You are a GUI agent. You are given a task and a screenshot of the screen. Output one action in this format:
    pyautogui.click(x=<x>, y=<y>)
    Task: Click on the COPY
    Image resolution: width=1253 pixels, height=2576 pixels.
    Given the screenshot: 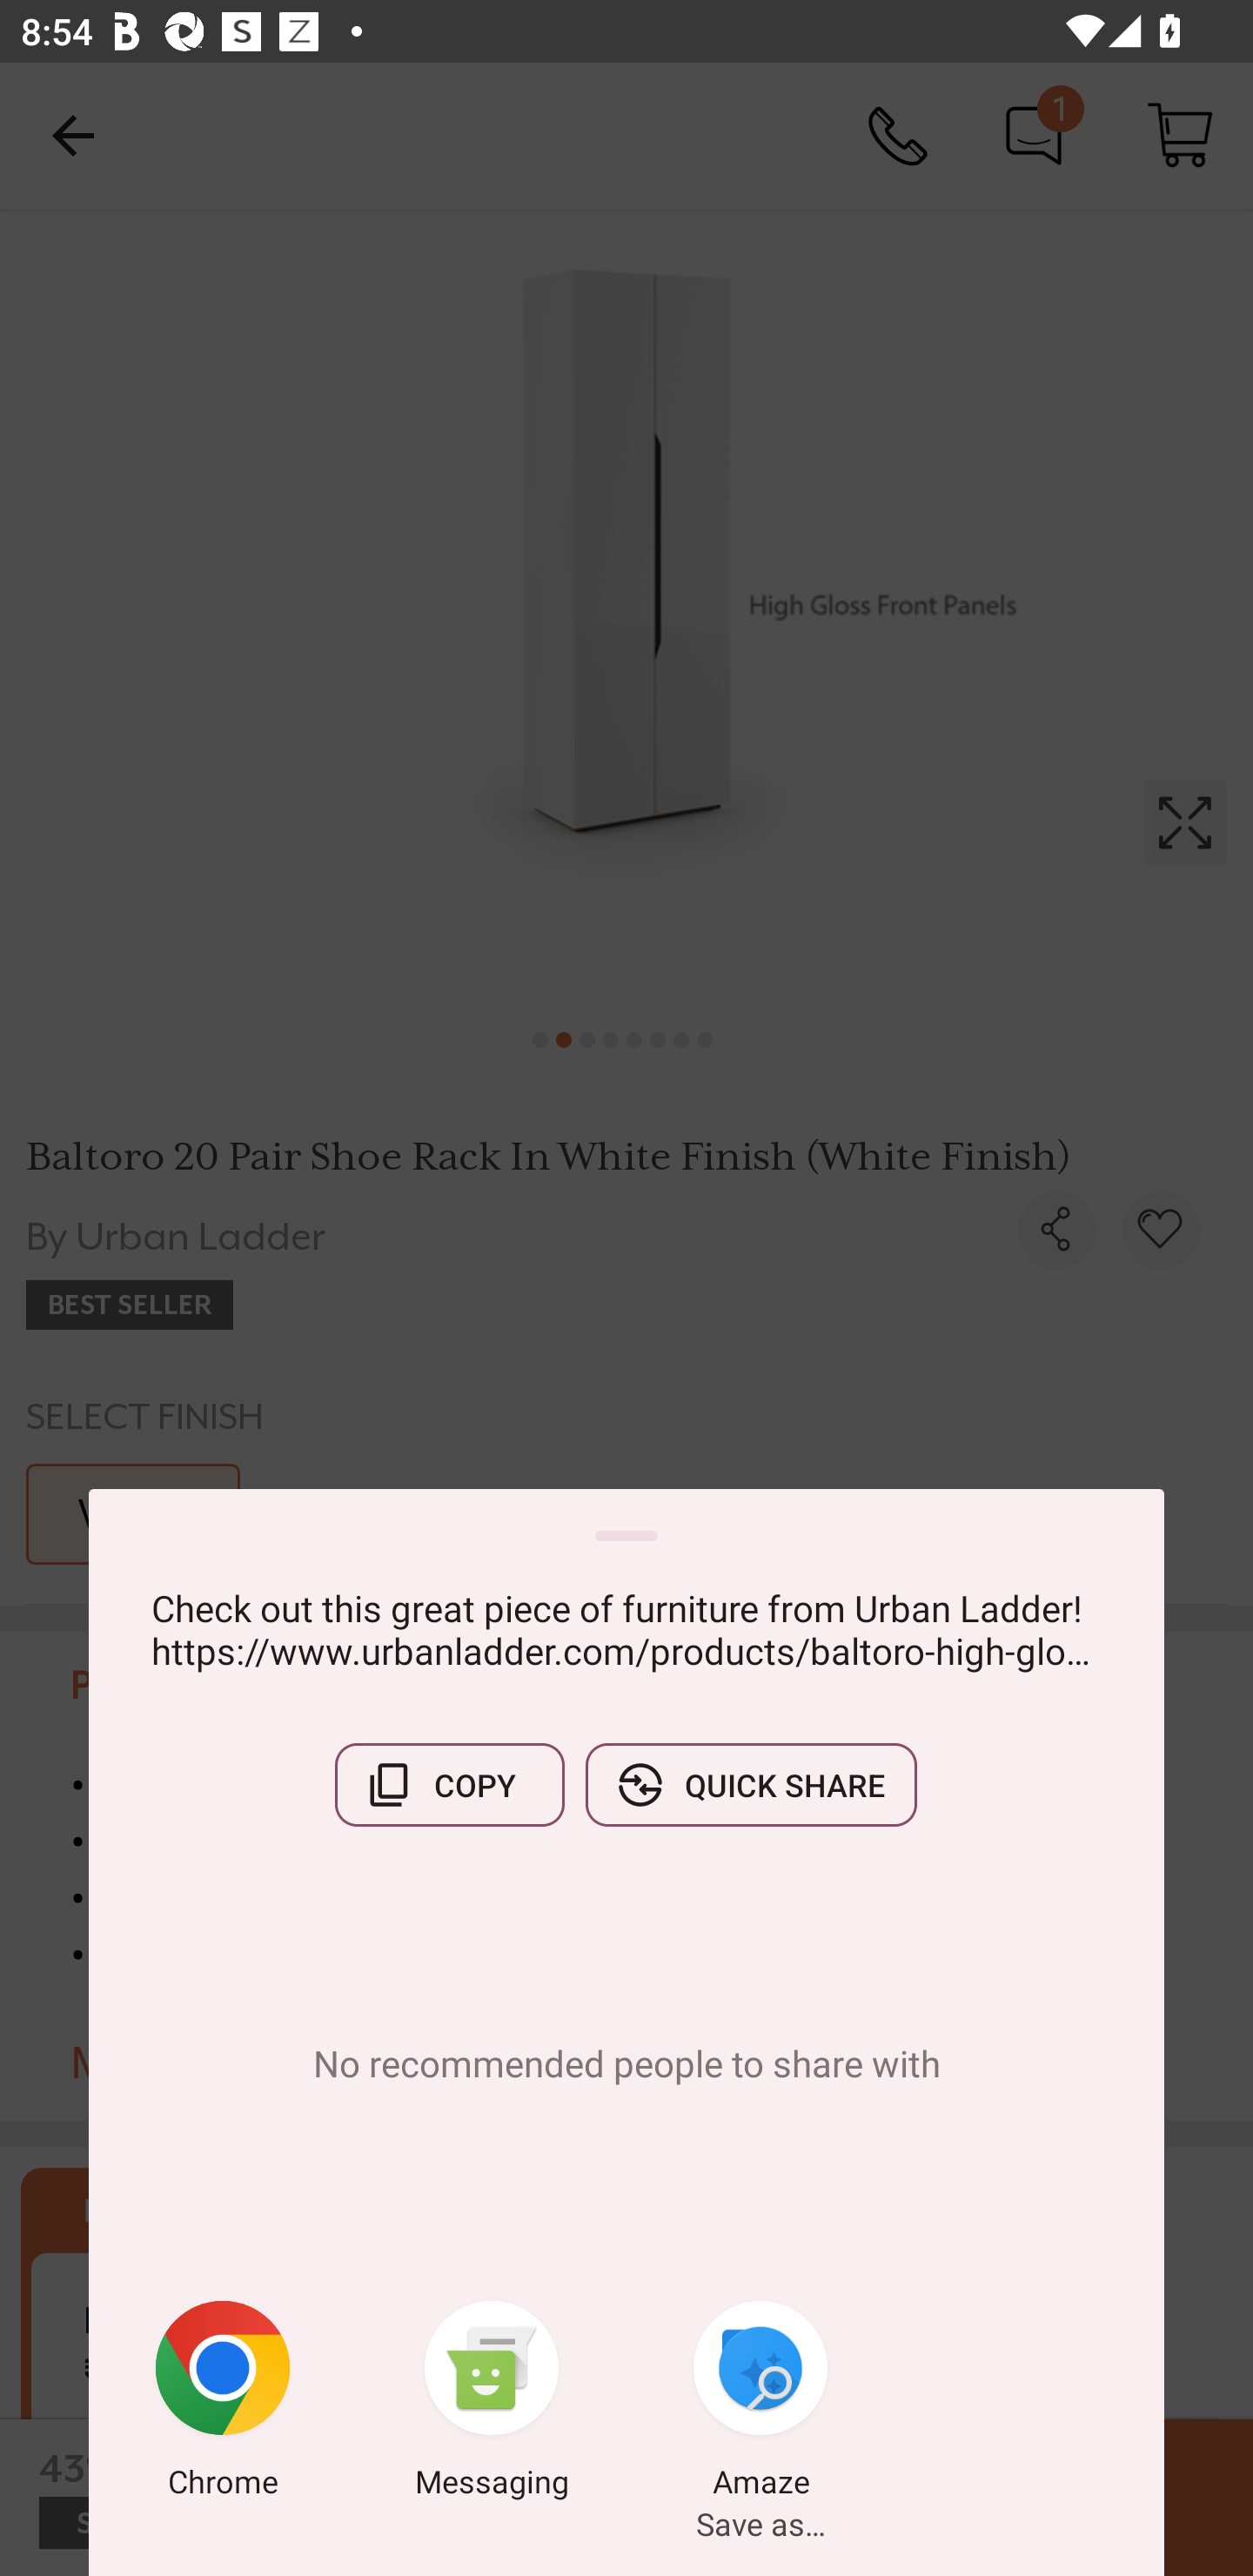 What is the action you would take?
    pyautogui.click(x=449, y=1785)
    